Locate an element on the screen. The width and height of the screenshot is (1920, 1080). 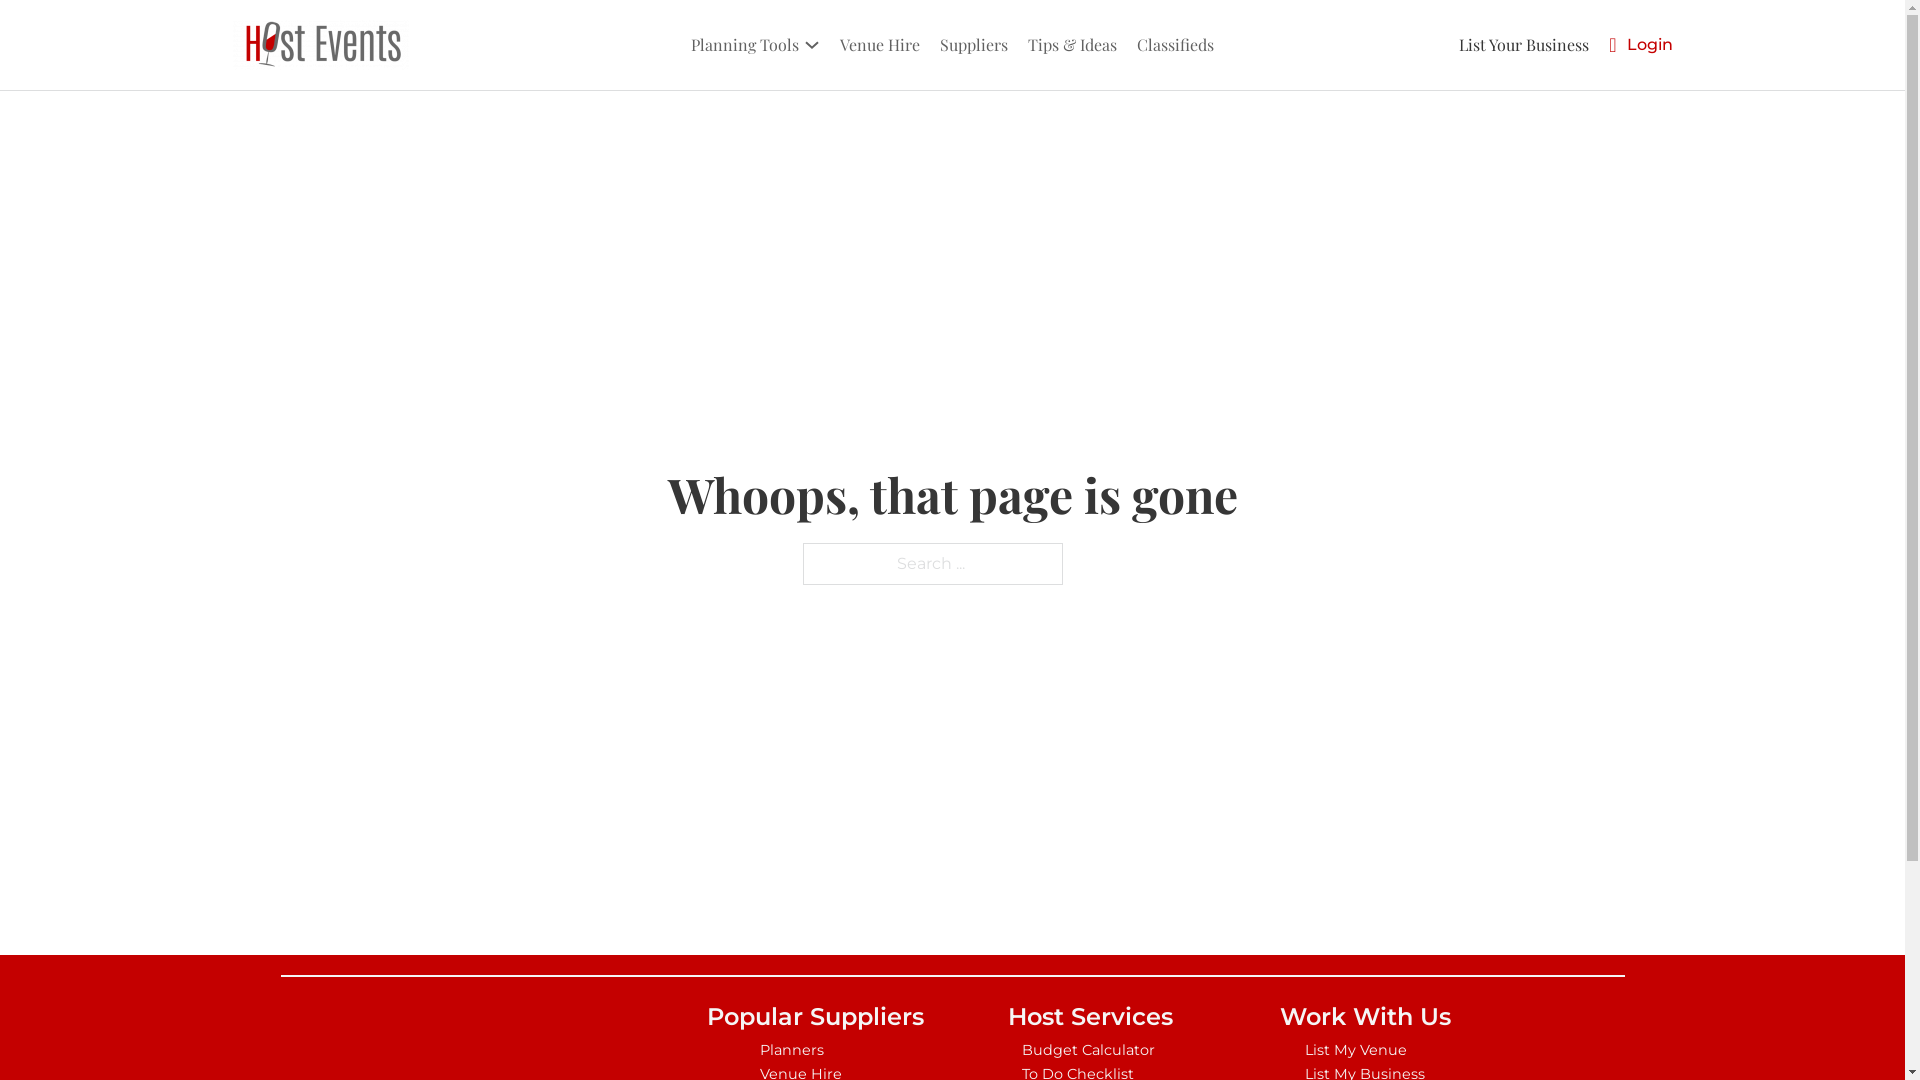
Planners is located at coordinates (816, 1050).